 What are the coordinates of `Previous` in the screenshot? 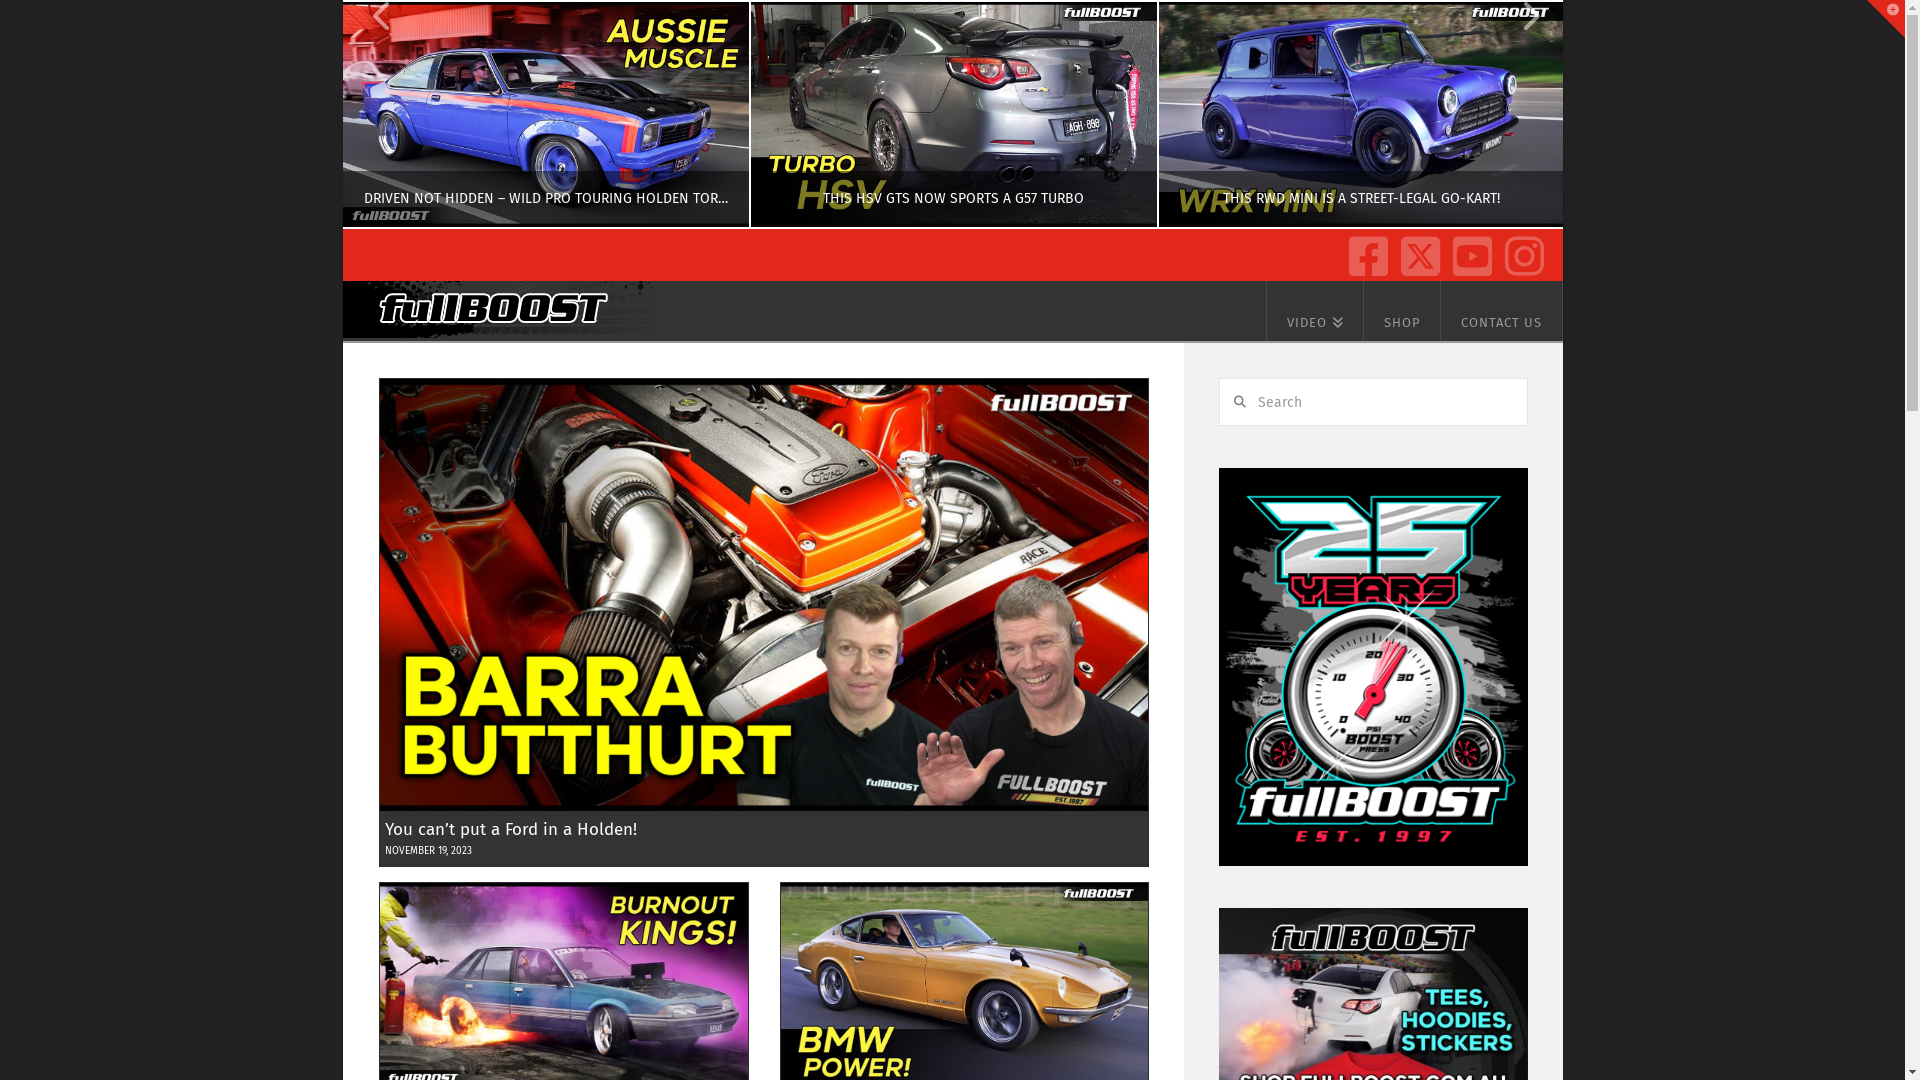 It's located at (382, 114).